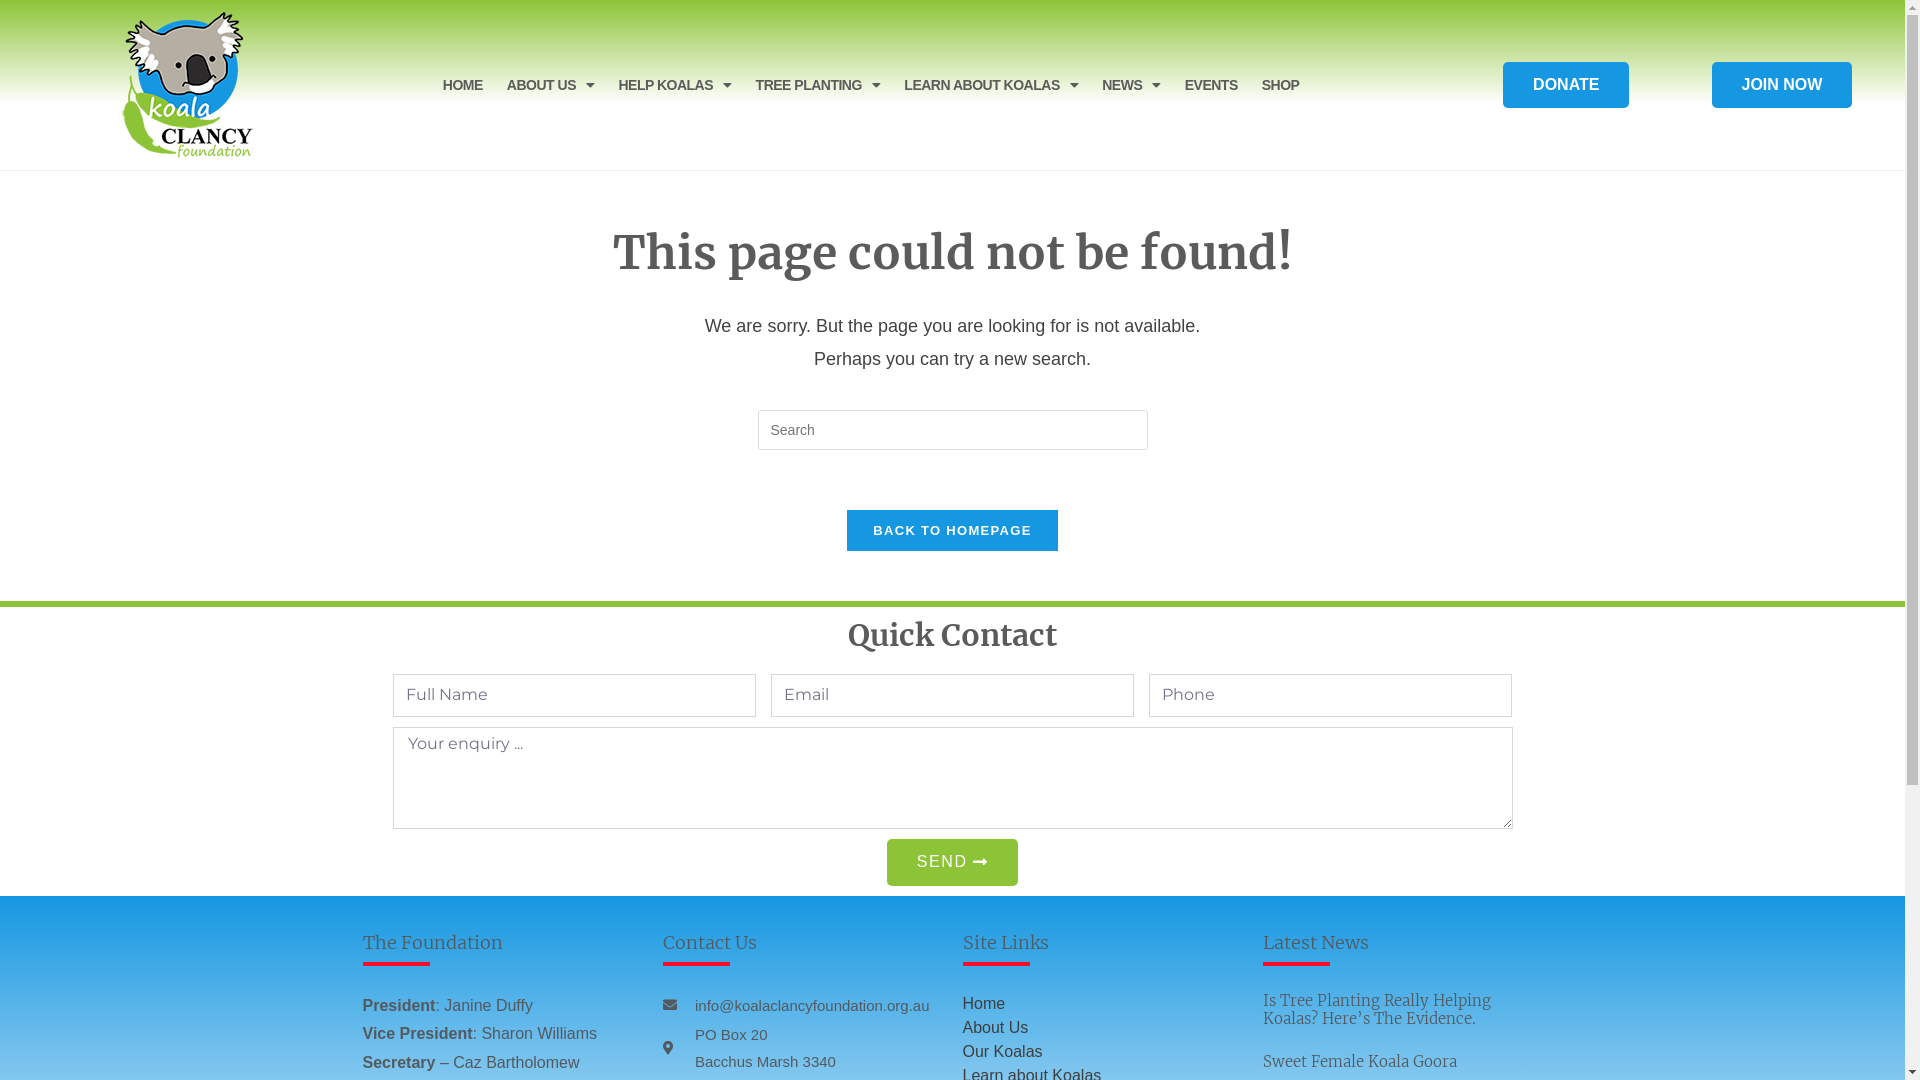 The width and height of the screenshot is (1920, 1080). I want to click on BACK TO HOMEPAGE, so click(952, 530).